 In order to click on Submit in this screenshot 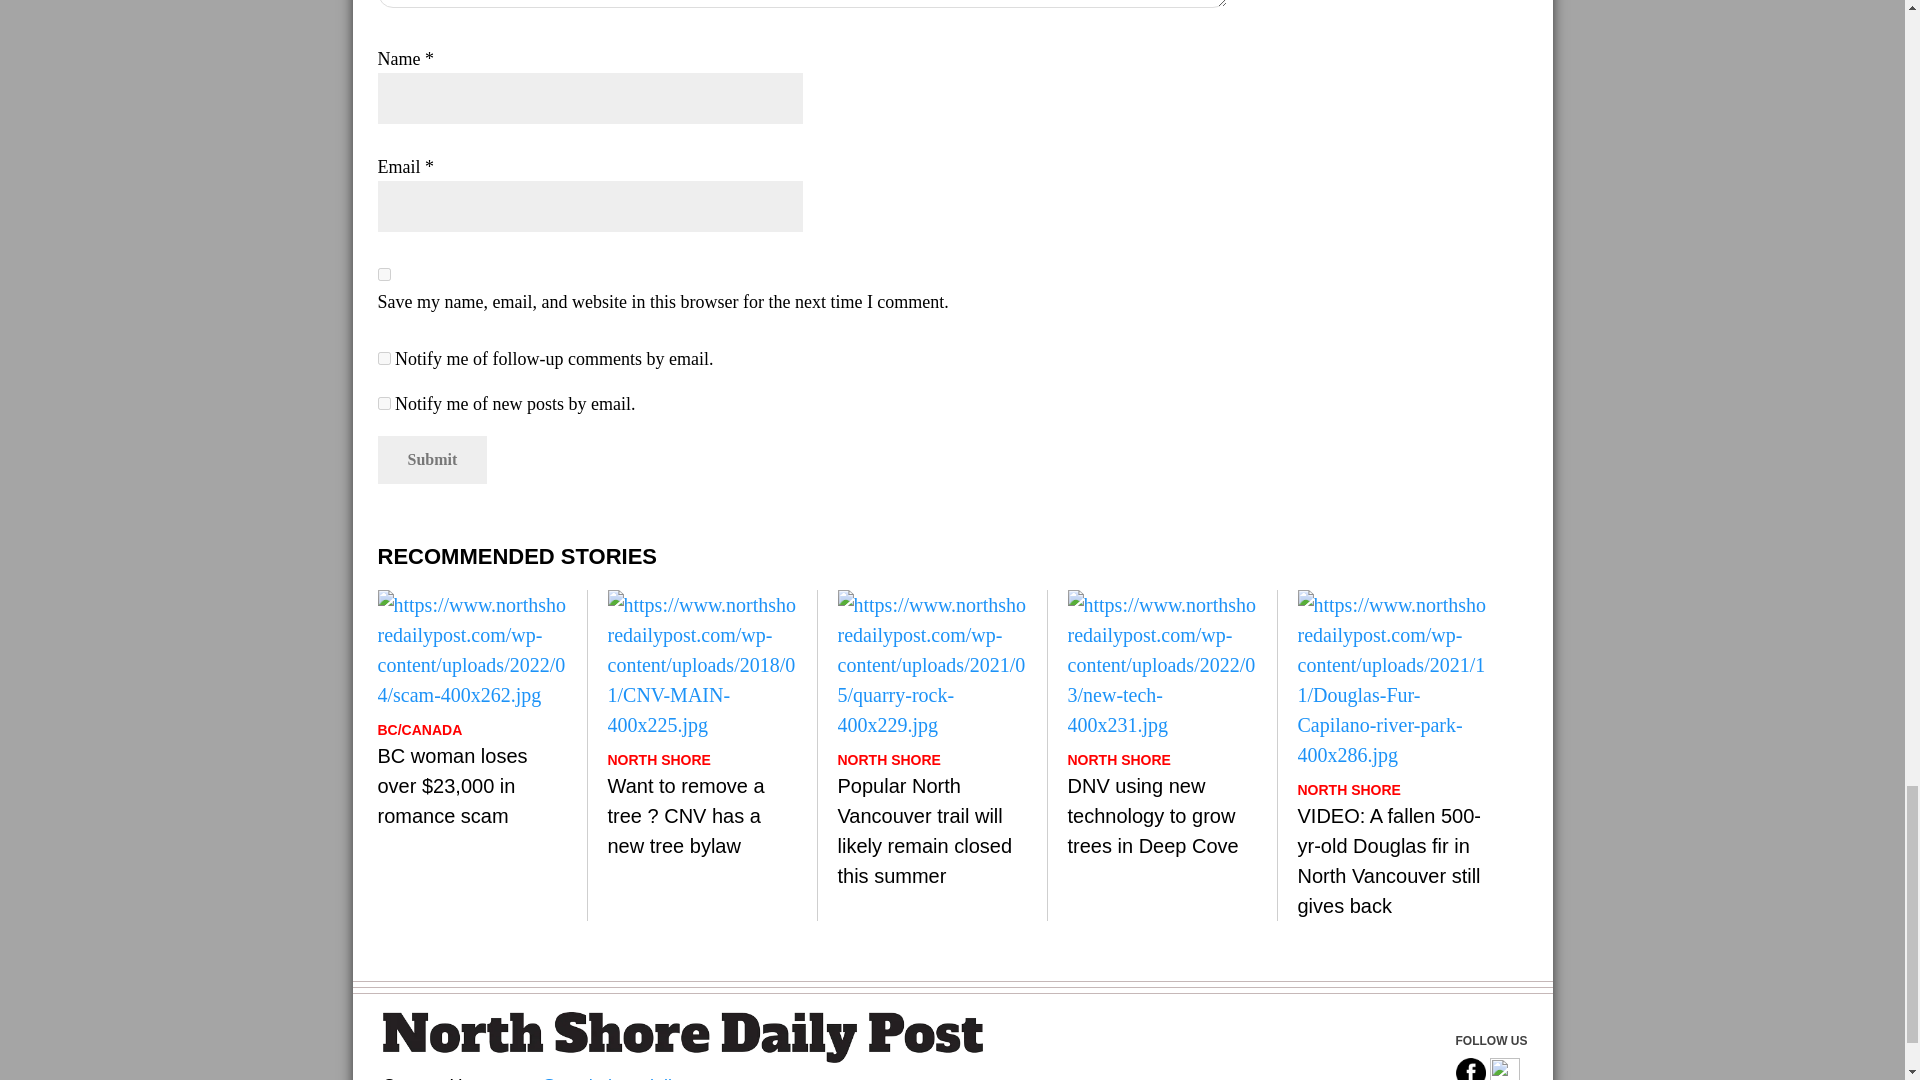, I will do `click(432, 460)`.